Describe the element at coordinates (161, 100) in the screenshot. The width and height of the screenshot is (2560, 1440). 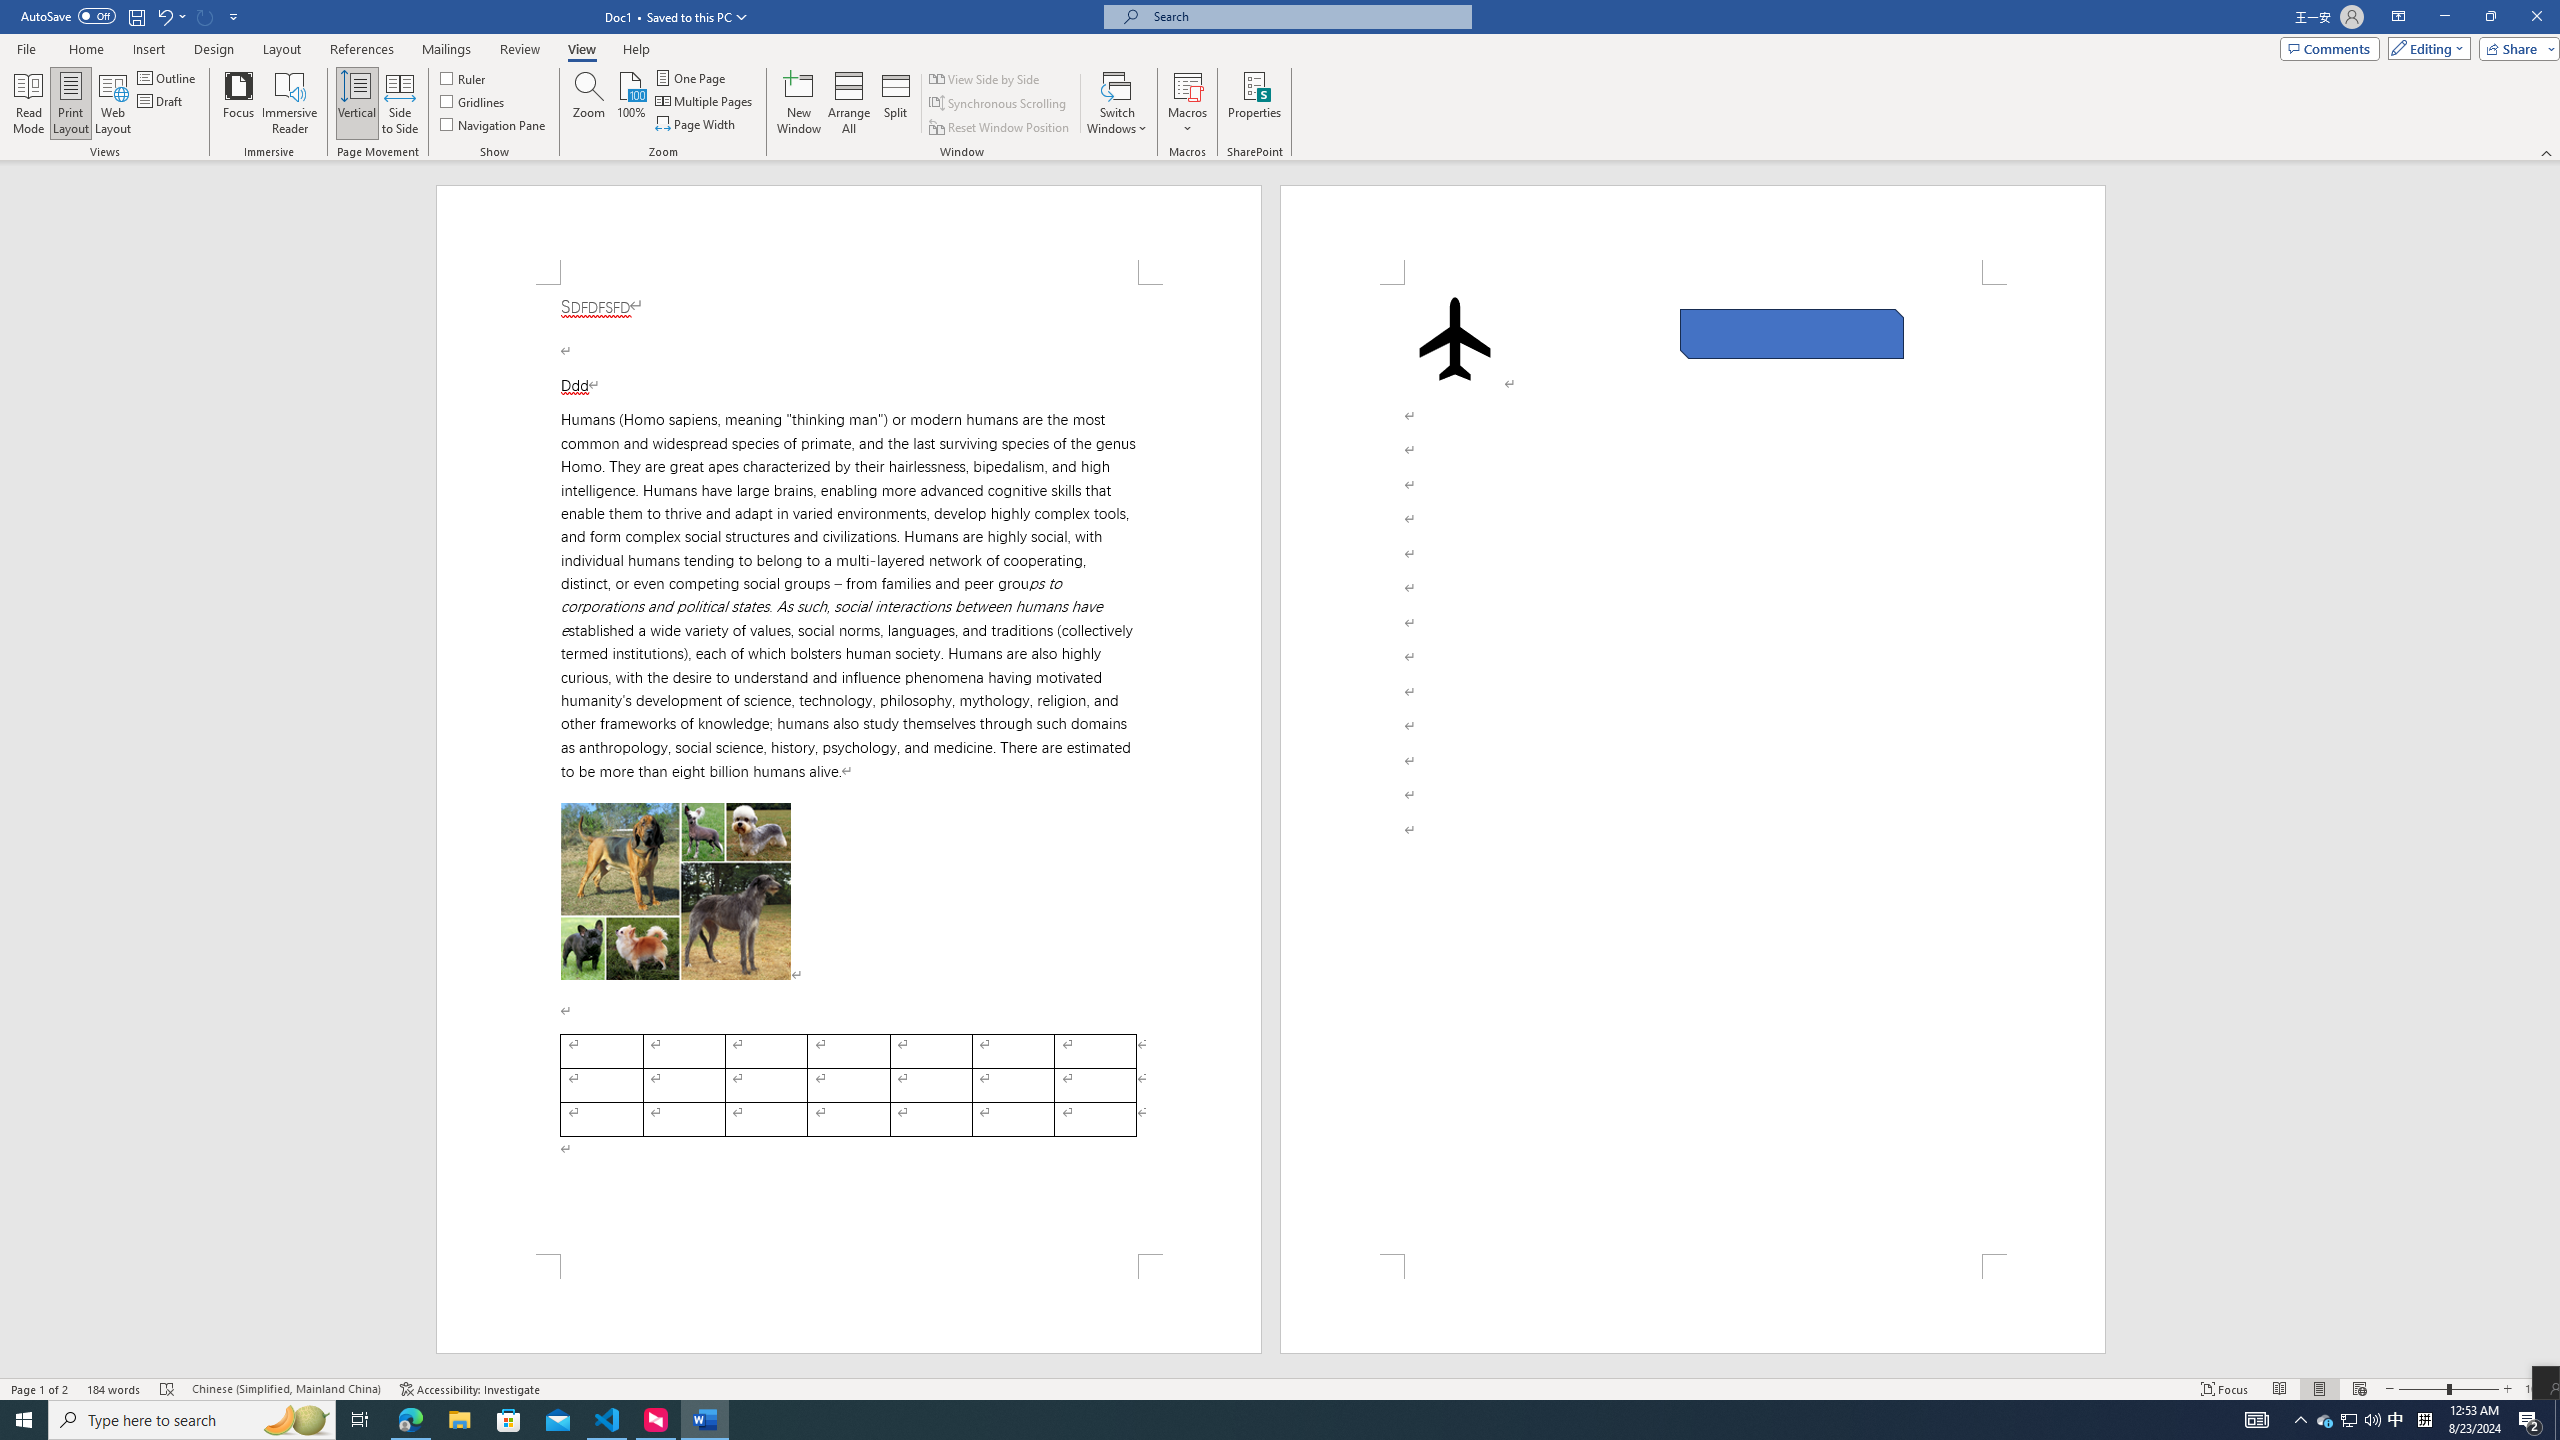
I see `Draft` at that location.